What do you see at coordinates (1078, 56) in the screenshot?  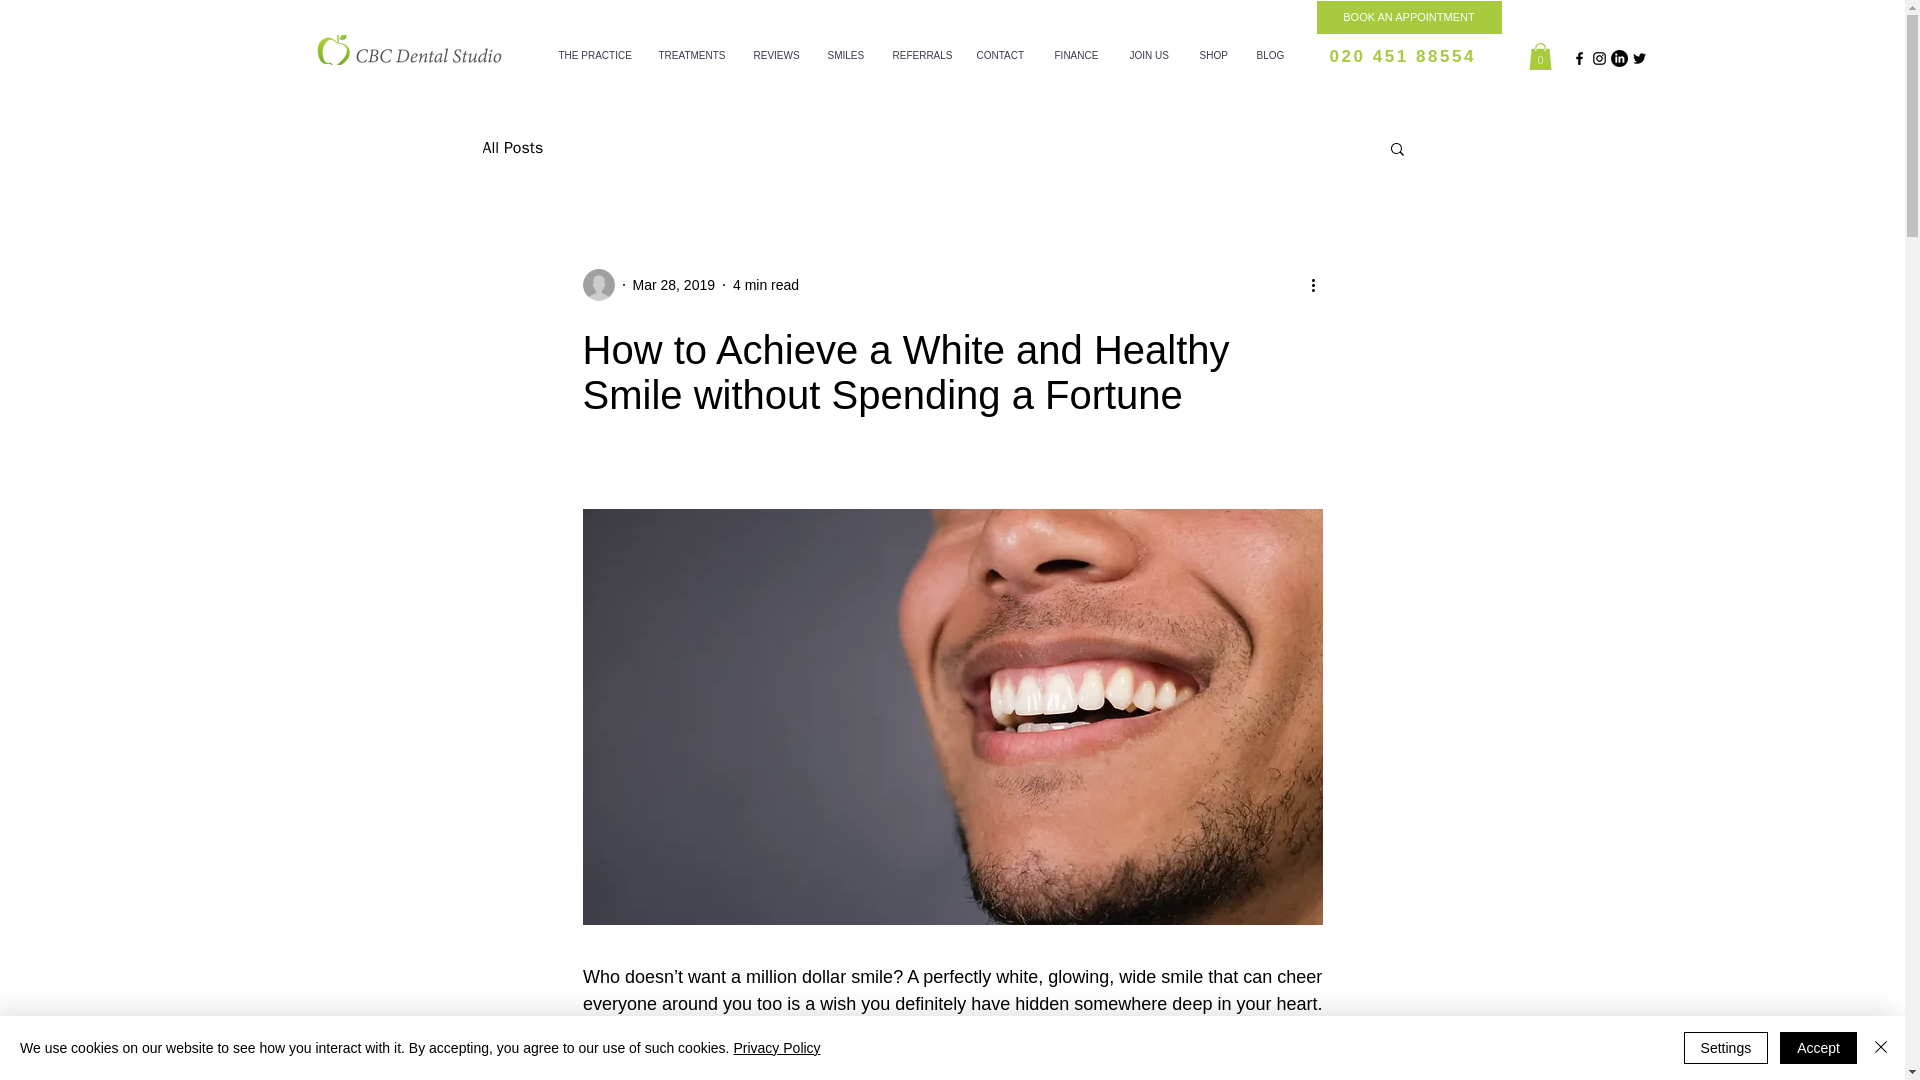 I see `FINANCE` at bounding box center [1078, 56].